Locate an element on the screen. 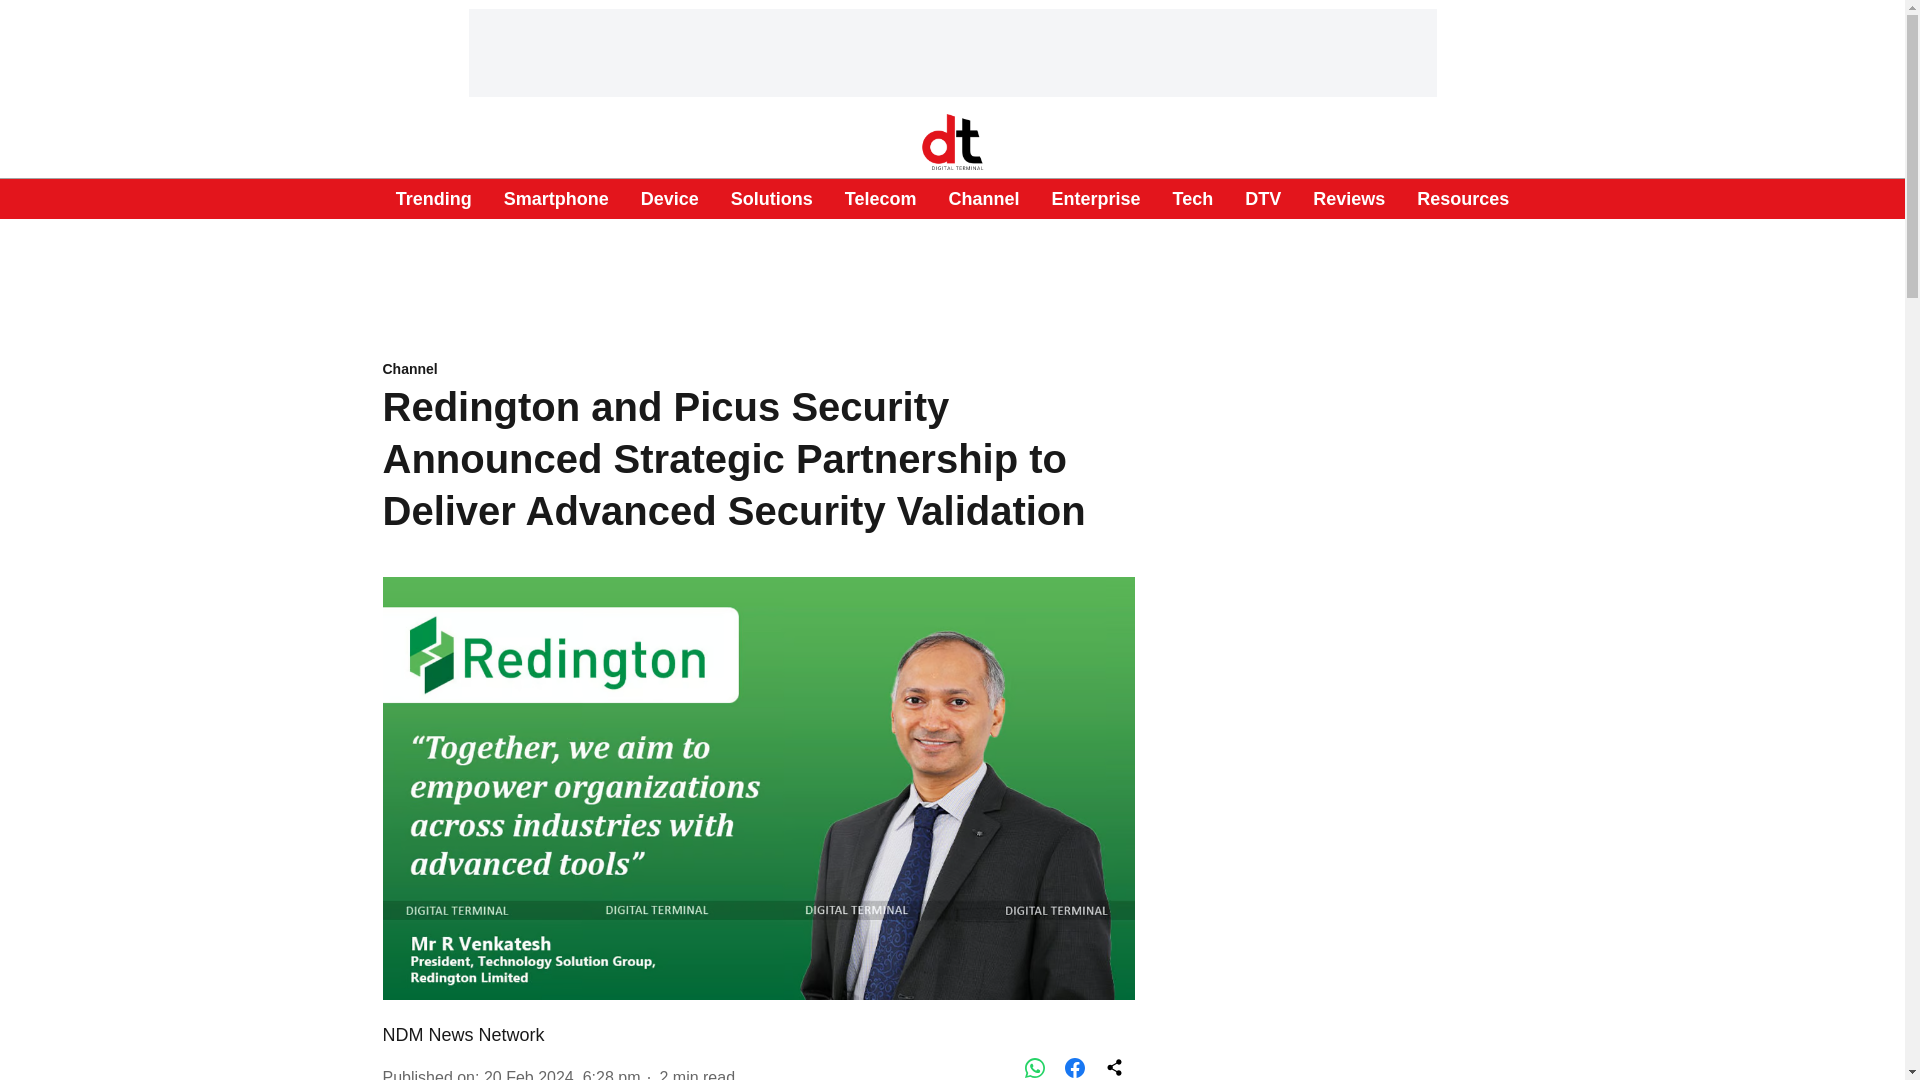 Image resolution: width=1920 pixels, height=1080 pixels. 3rd party ad content is located at coordinates (953, 272).